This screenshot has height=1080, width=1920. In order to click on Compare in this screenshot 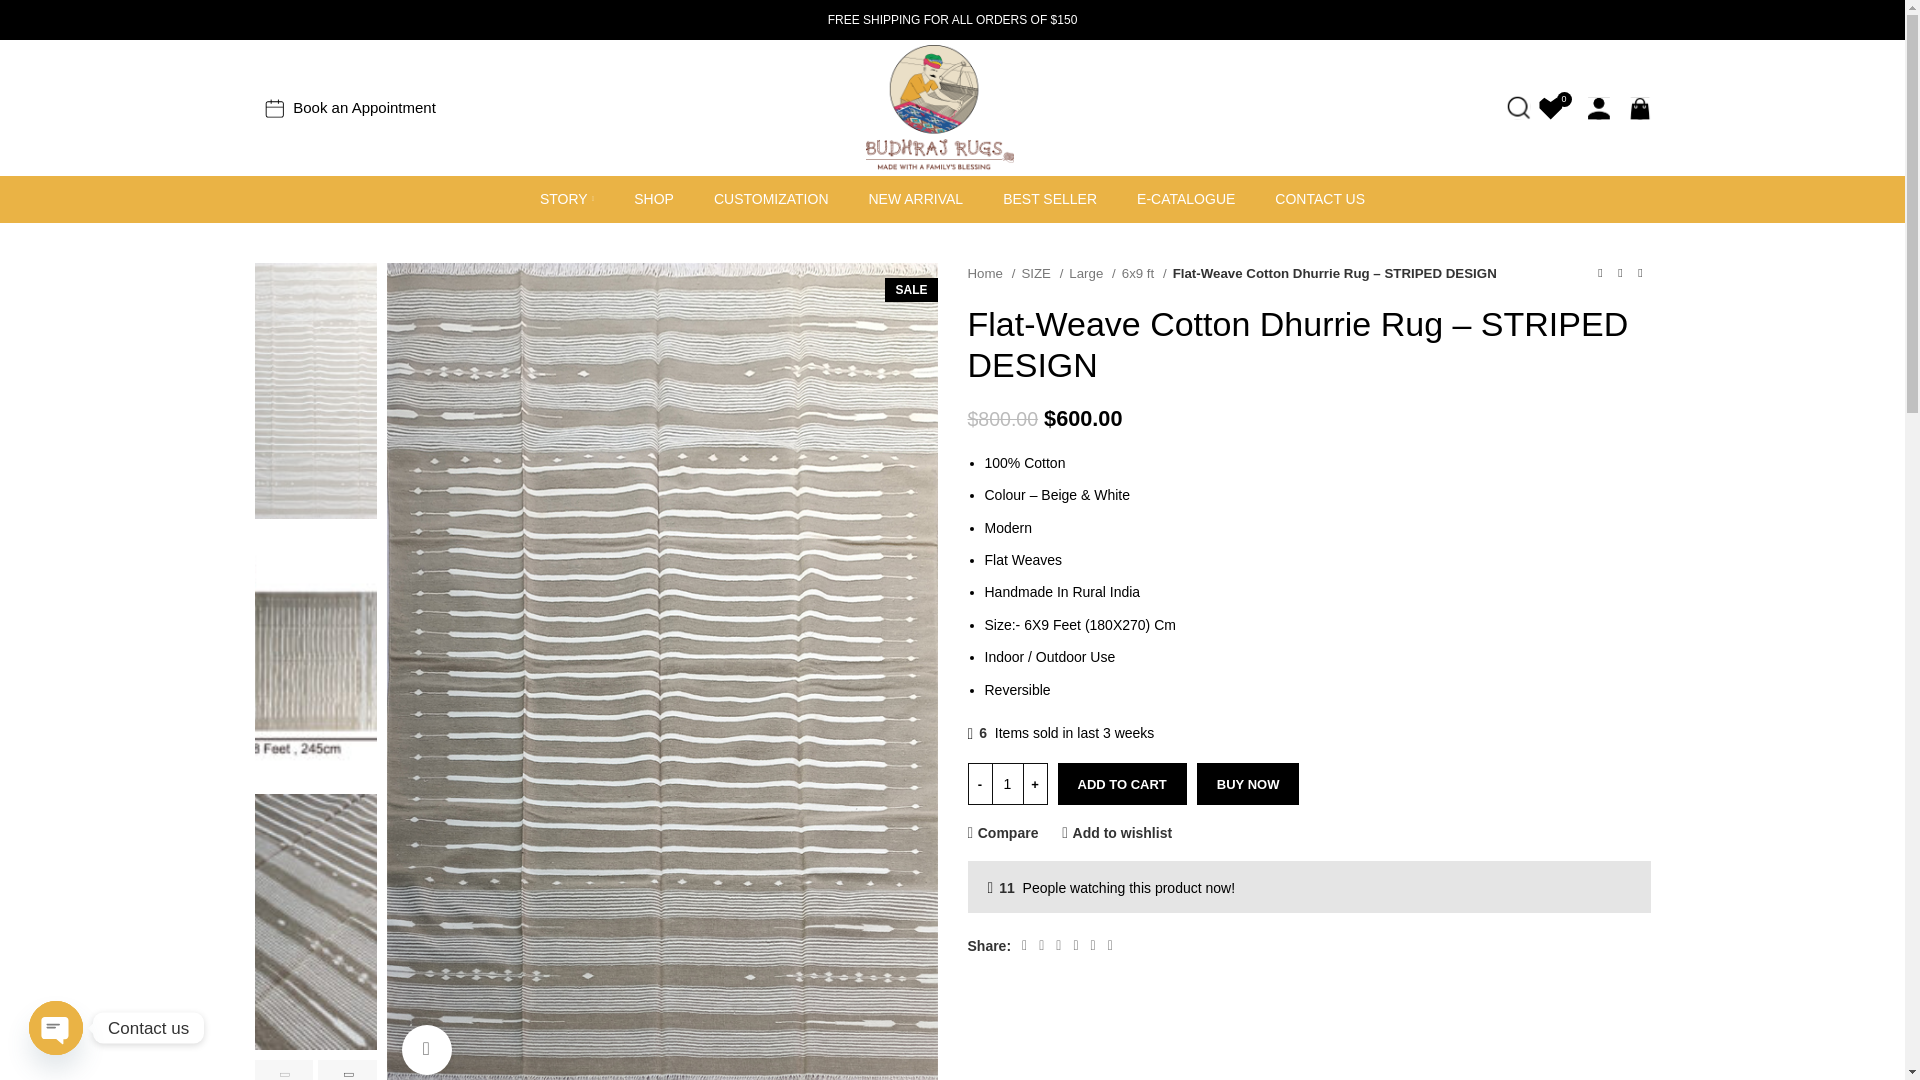, I will do `click(1002, 832)`.